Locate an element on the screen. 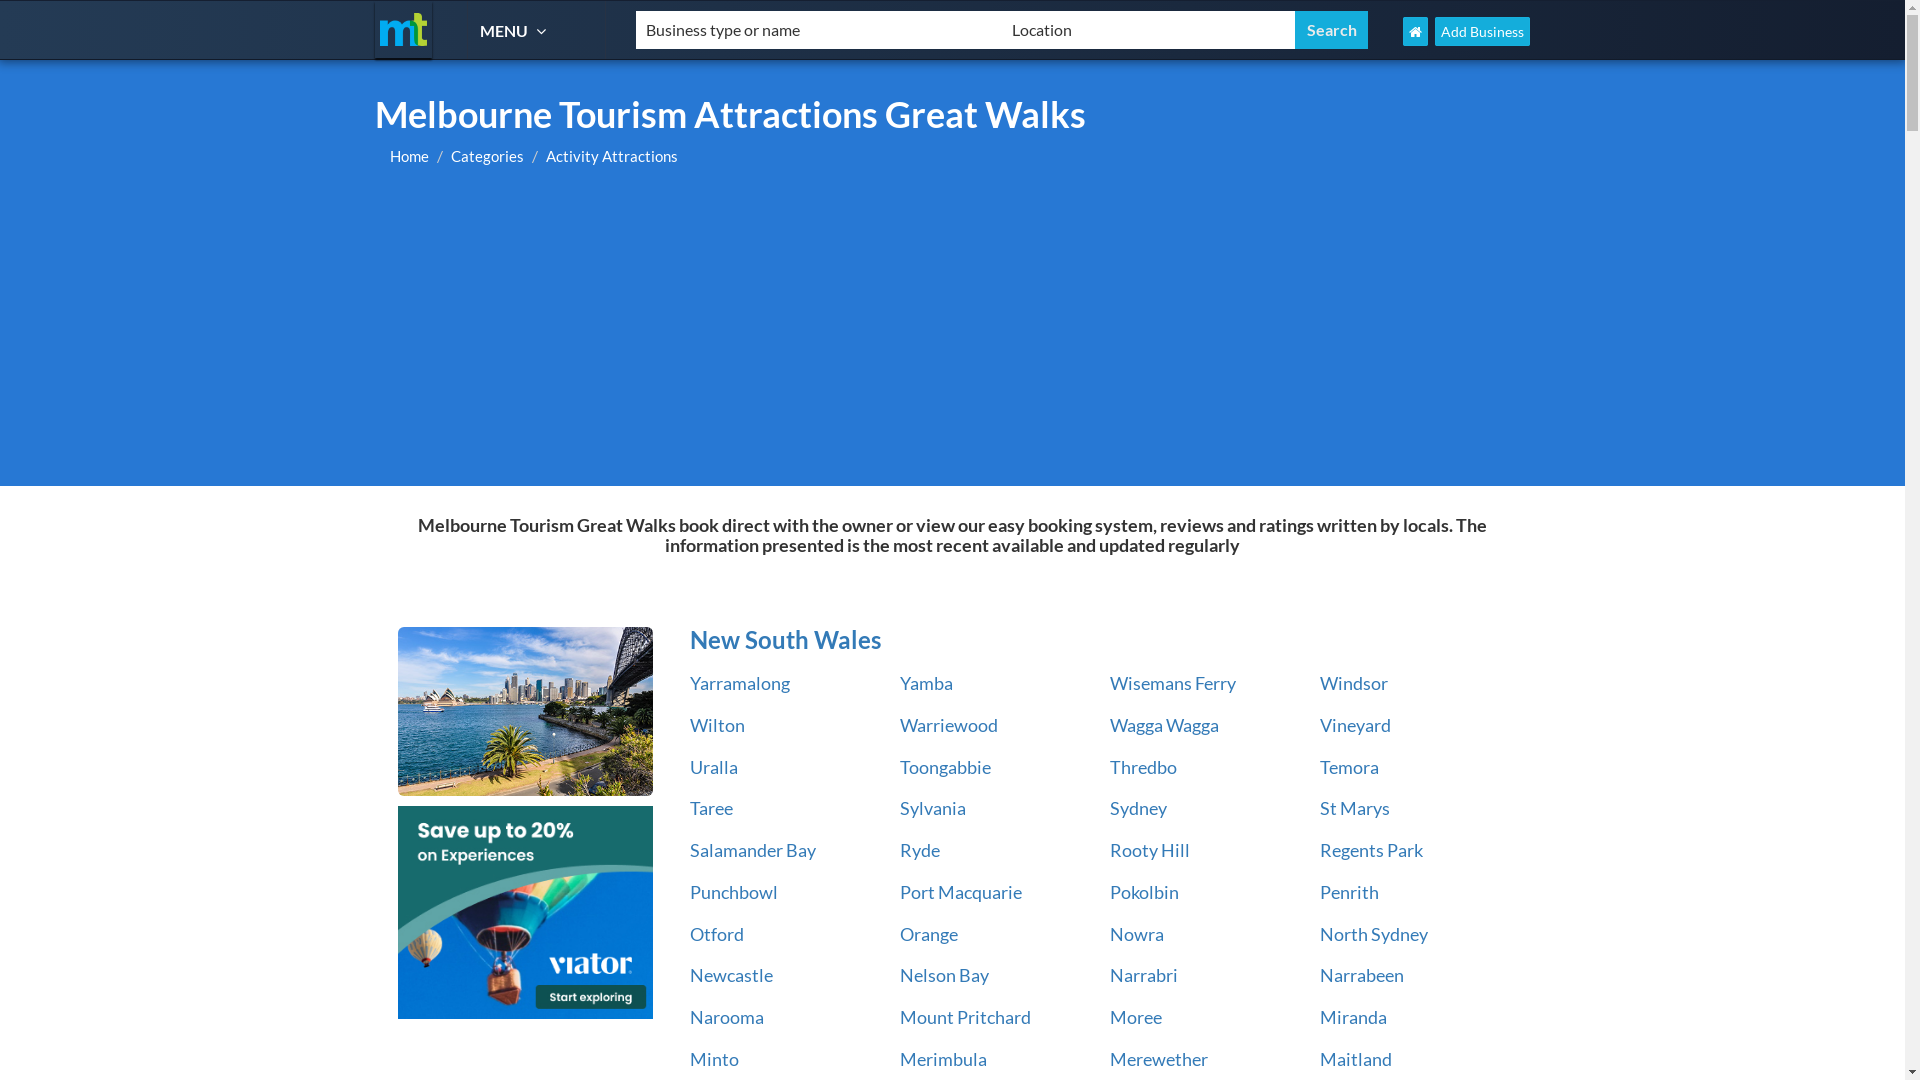  Ryde is located at coordinates (920, 850).